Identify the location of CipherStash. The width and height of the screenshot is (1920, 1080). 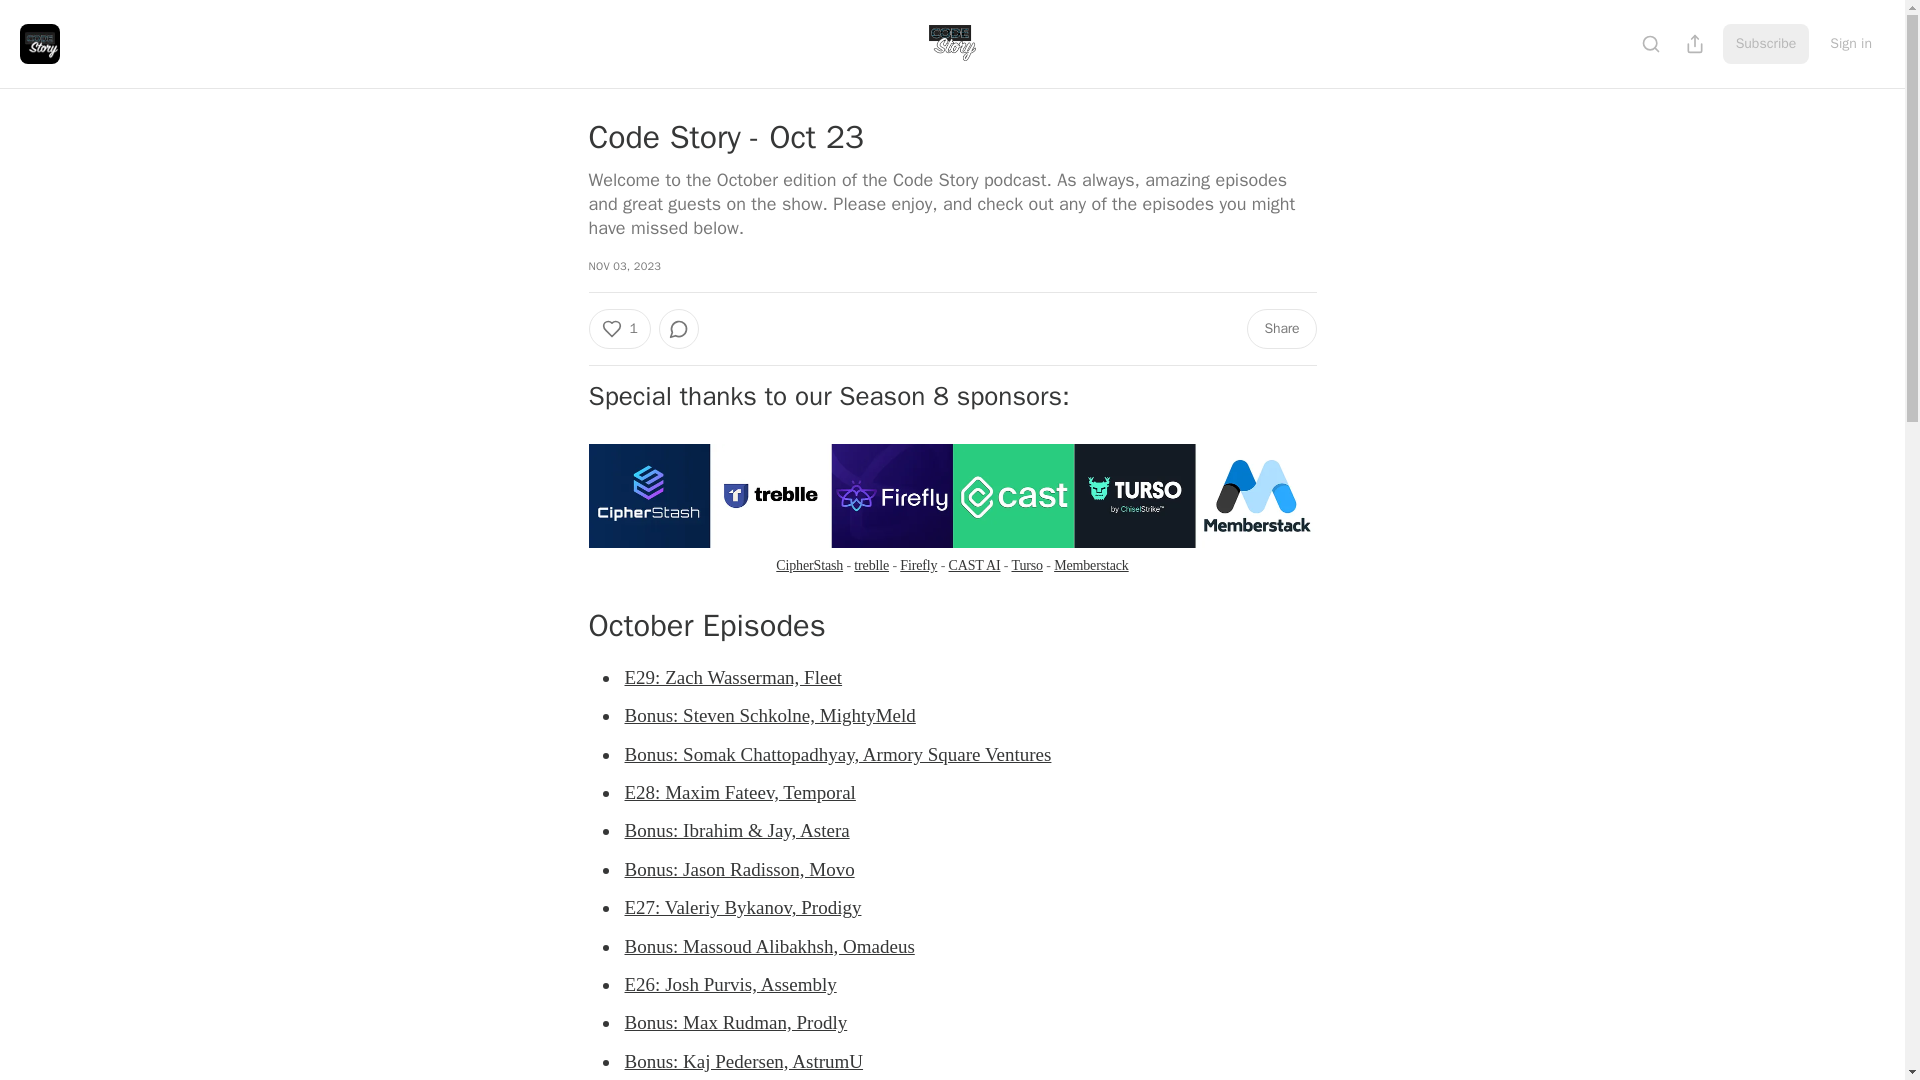
(808, 566).